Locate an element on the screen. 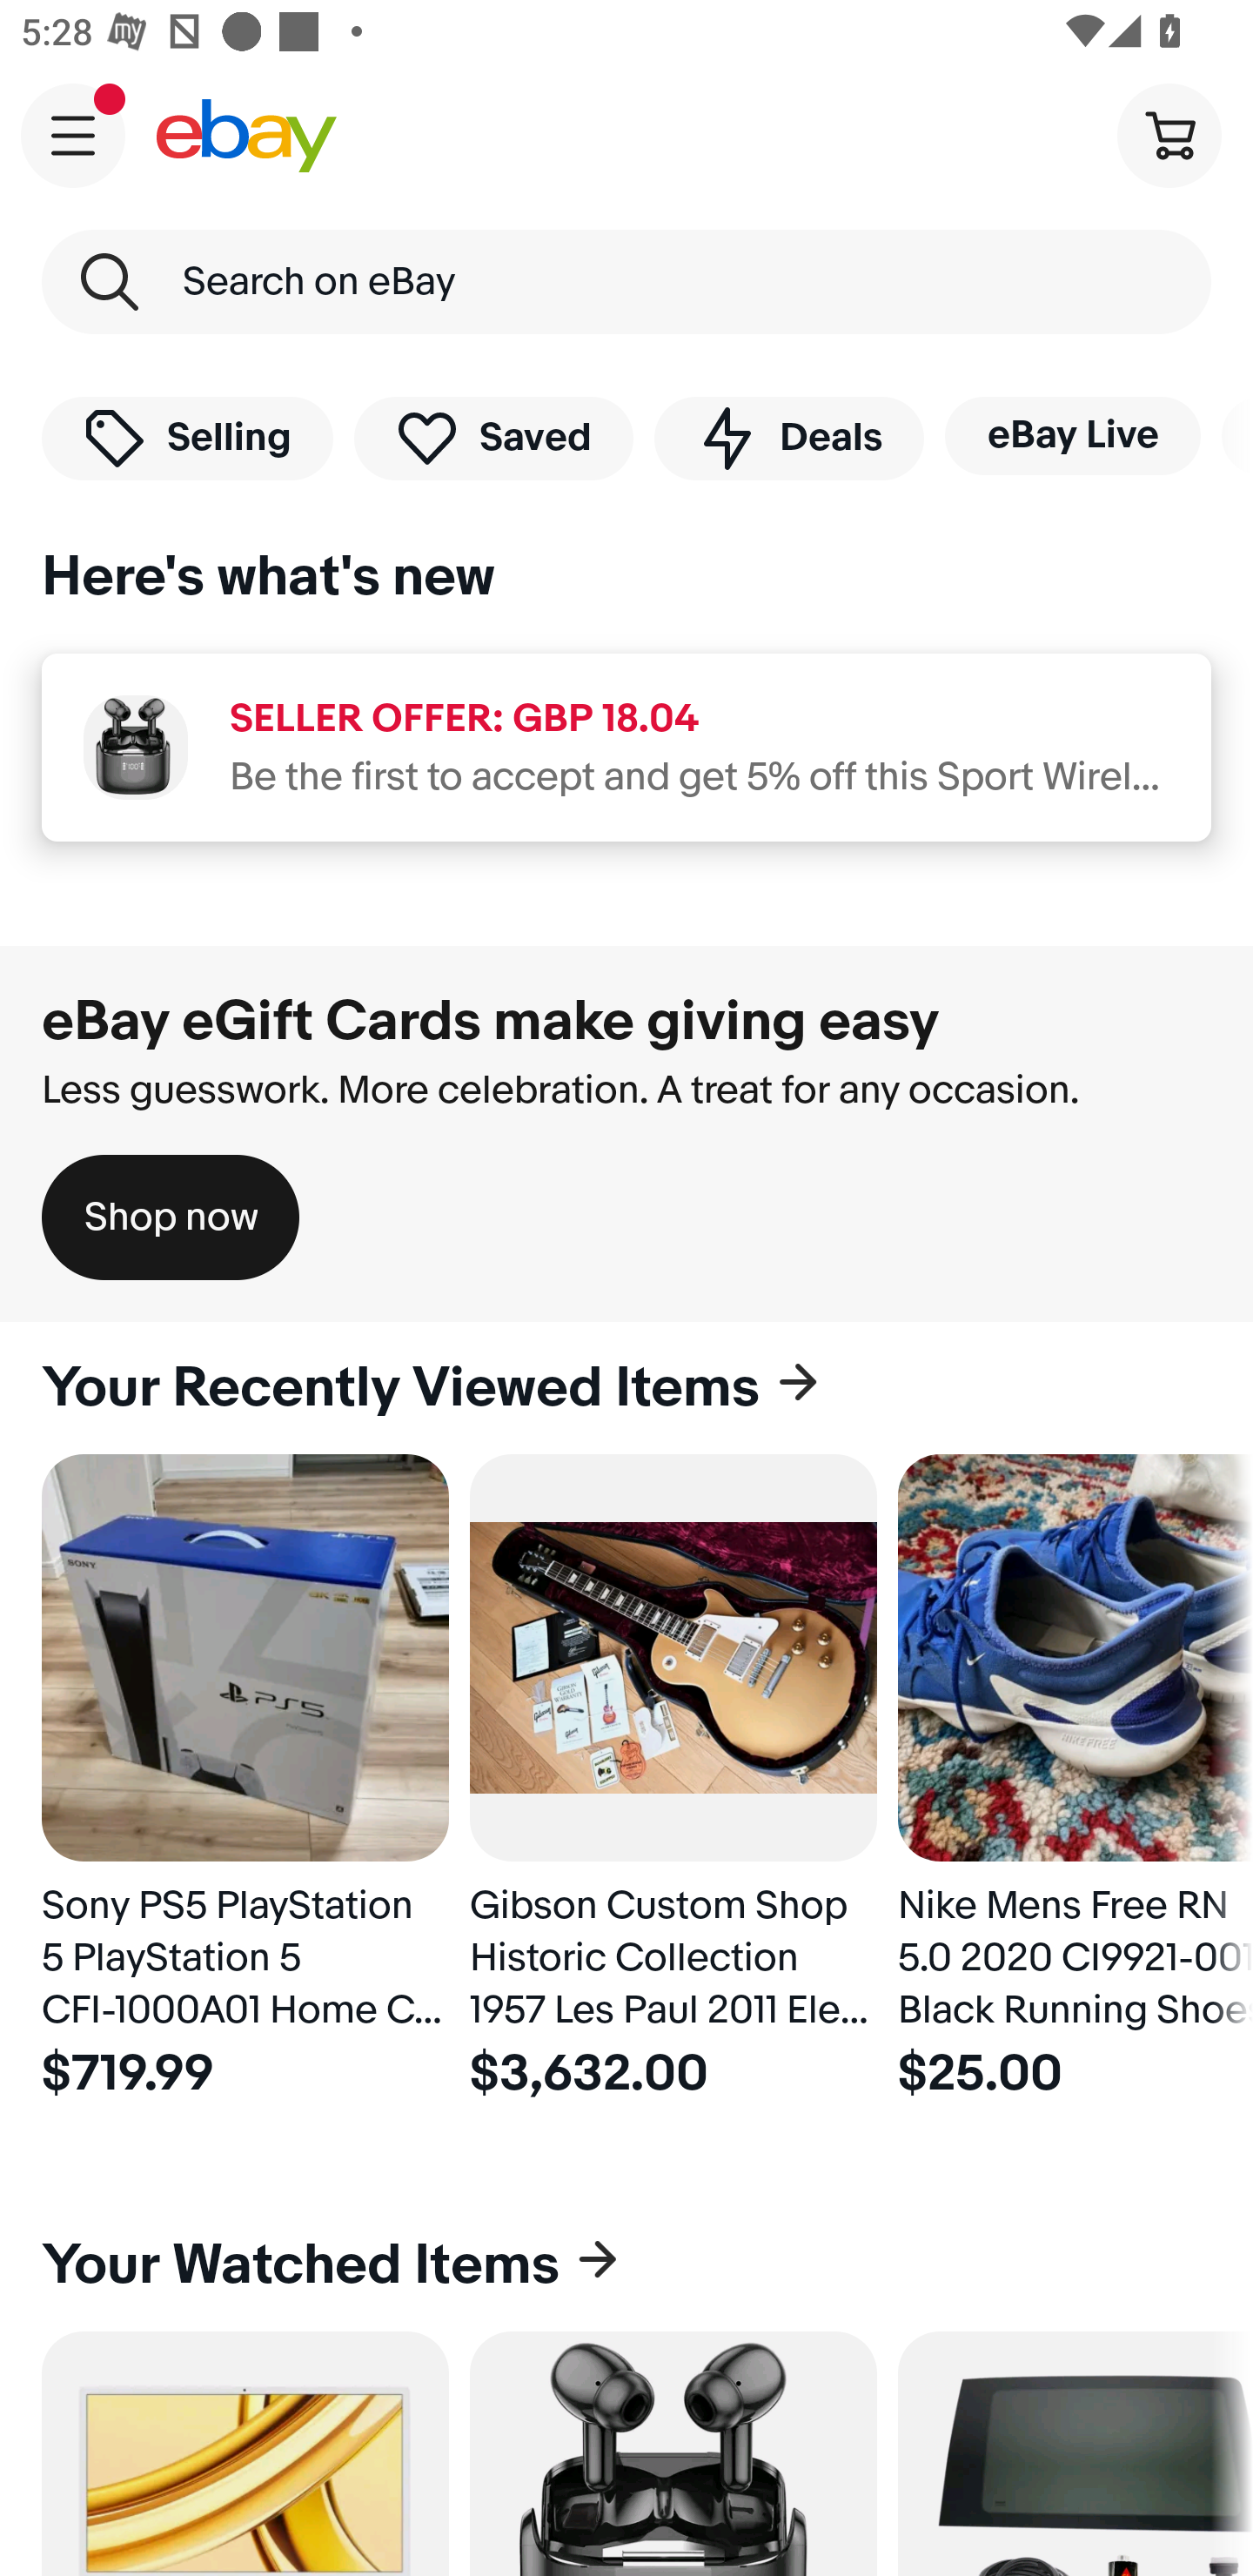  Deals is located at coordinates (788, 437).